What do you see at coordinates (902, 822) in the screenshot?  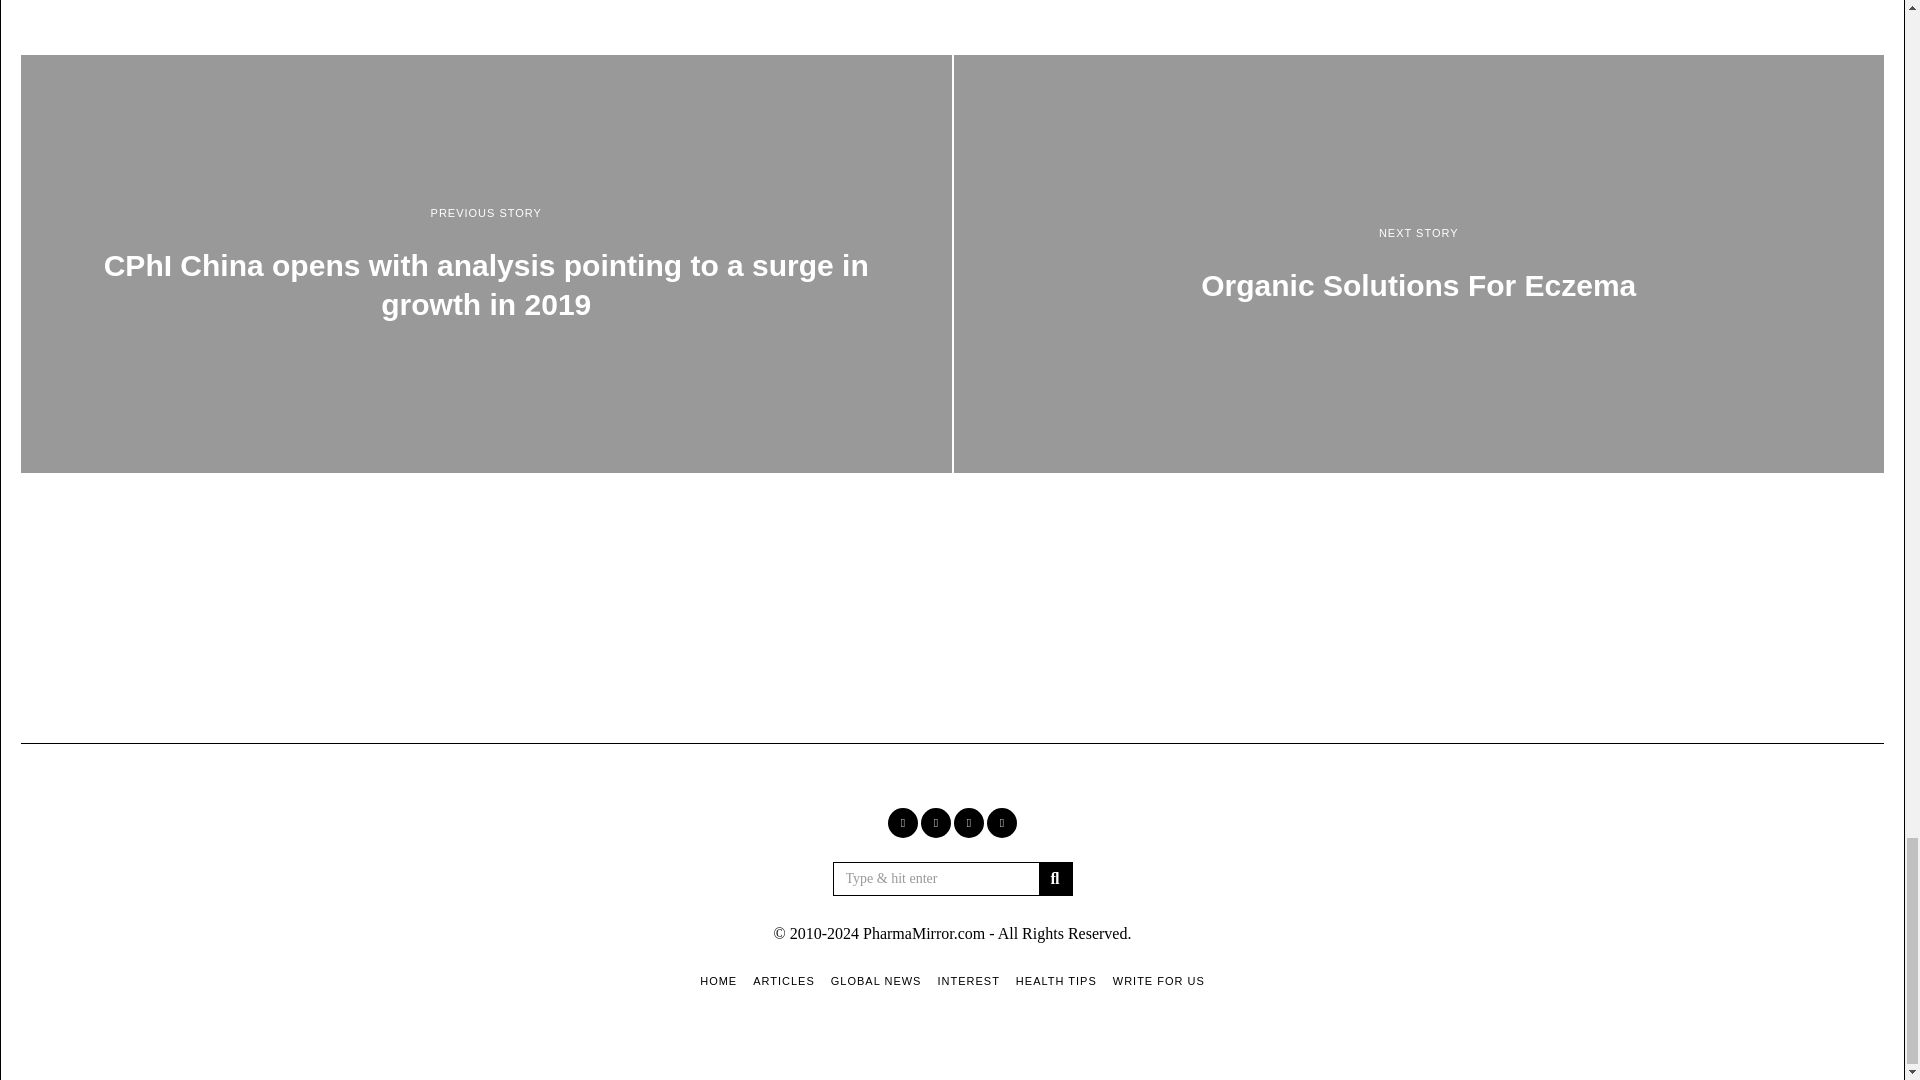 I see `Facebook` at bounding box center [902, 822].